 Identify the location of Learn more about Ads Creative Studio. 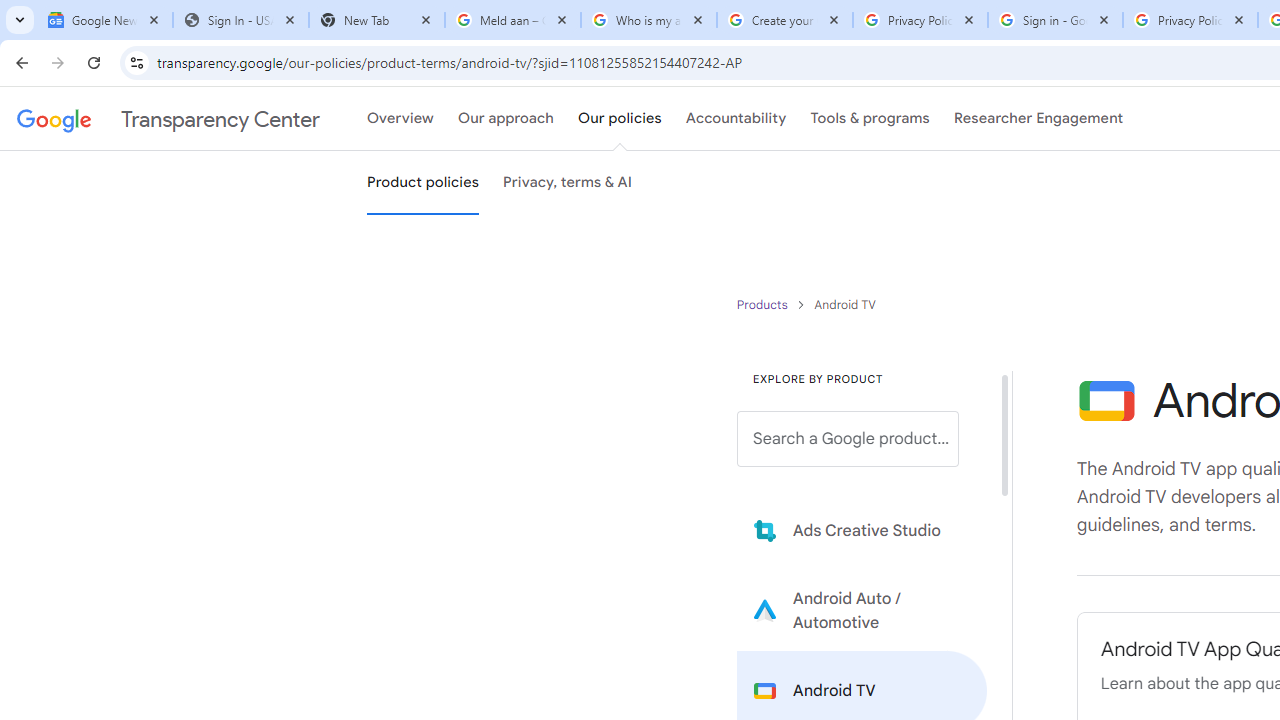
(862, 530).